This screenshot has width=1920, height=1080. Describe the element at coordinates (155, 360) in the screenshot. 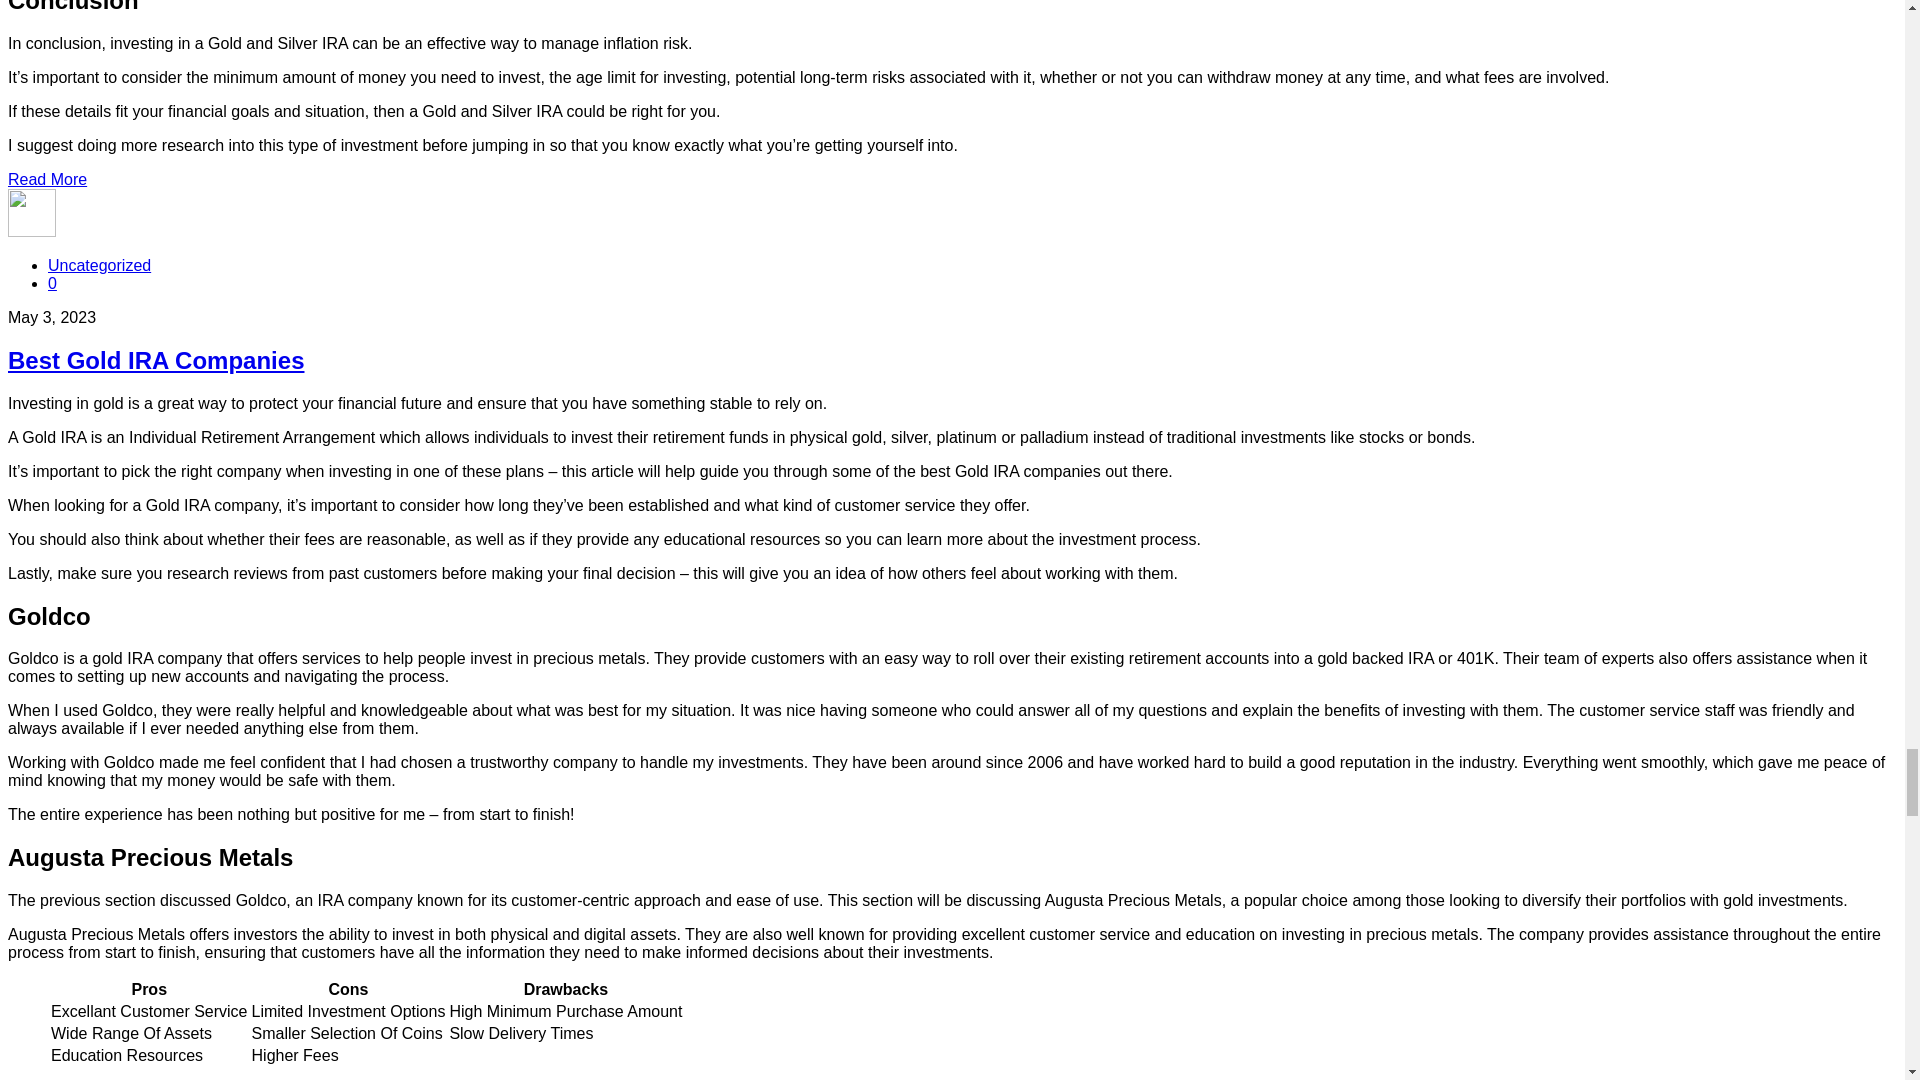

I see `Best Gold IRA Companies` at that location.